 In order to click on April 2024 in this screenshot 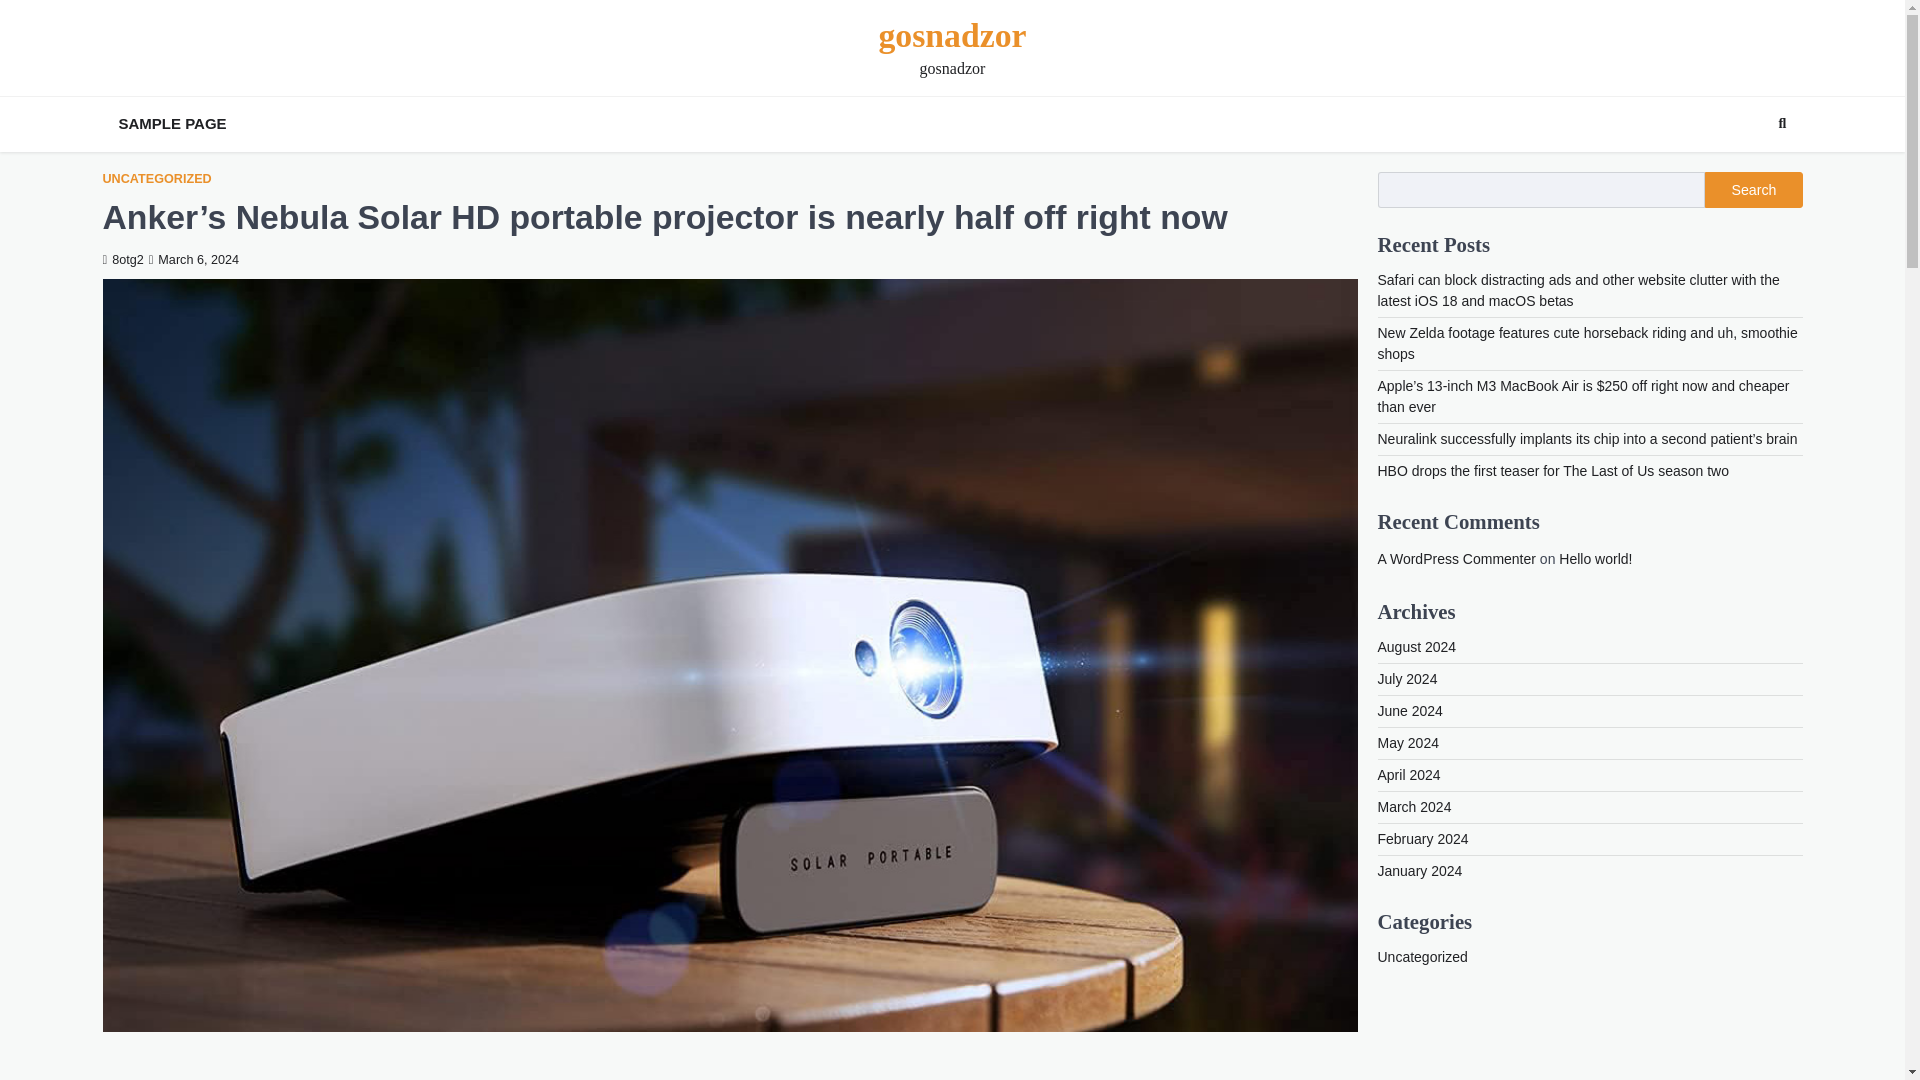, I will do `click(1410, 774)`.